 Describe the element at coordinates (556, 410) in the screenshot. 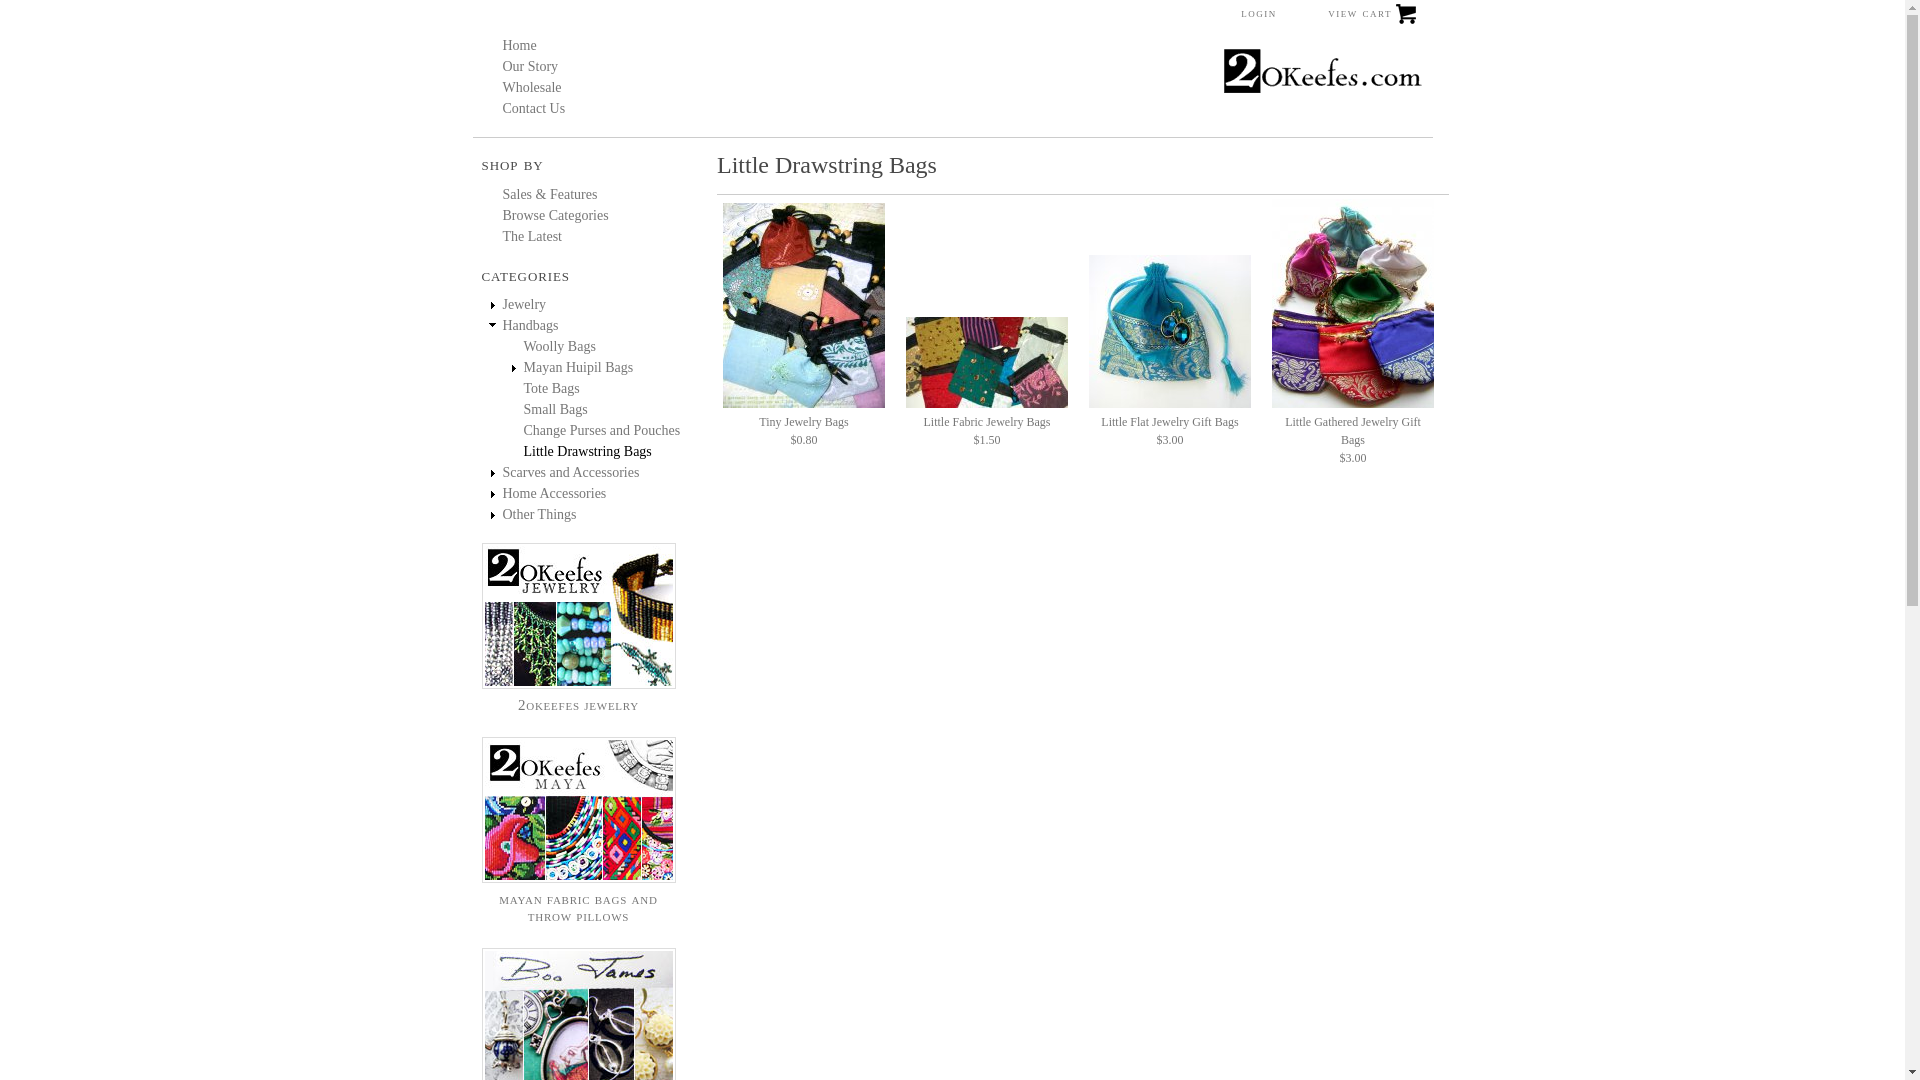

I see `Small Bags` at that location.